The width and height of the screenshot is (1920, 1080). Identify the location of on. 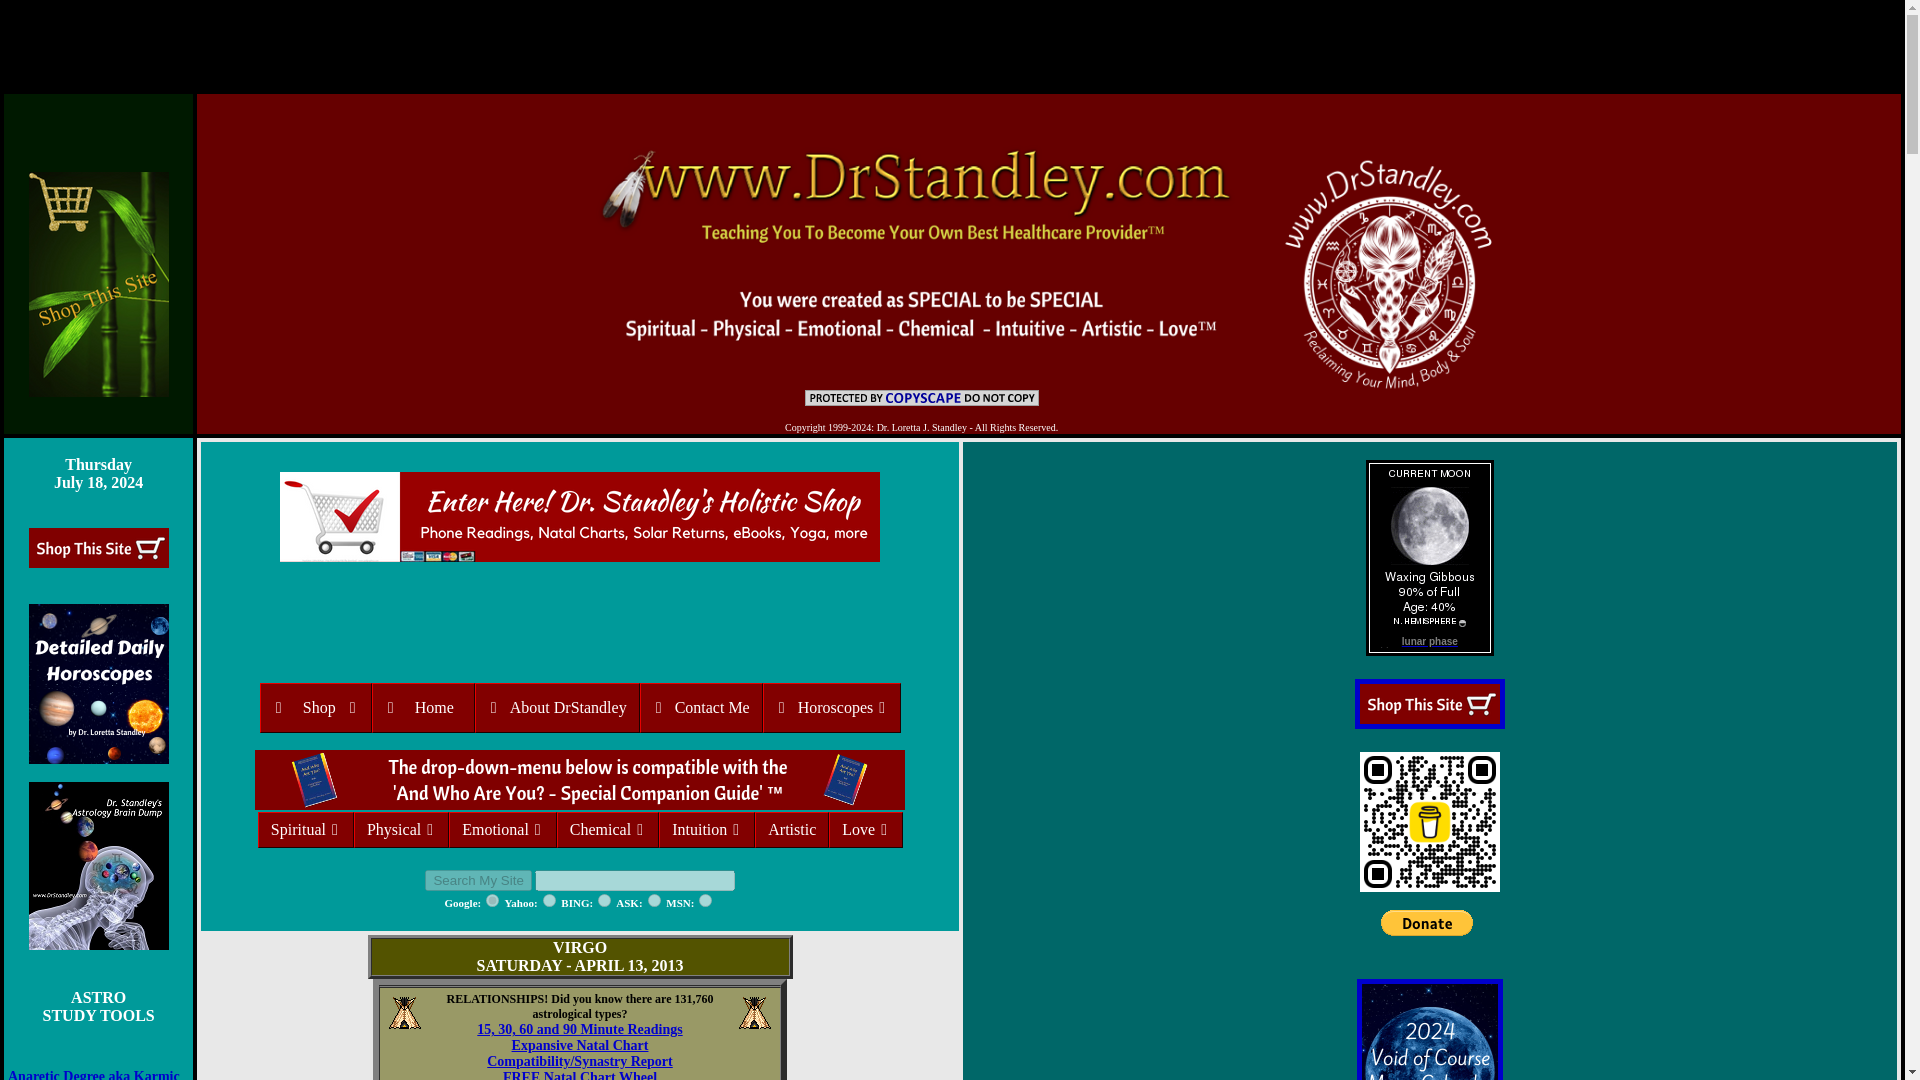
(550, 900).